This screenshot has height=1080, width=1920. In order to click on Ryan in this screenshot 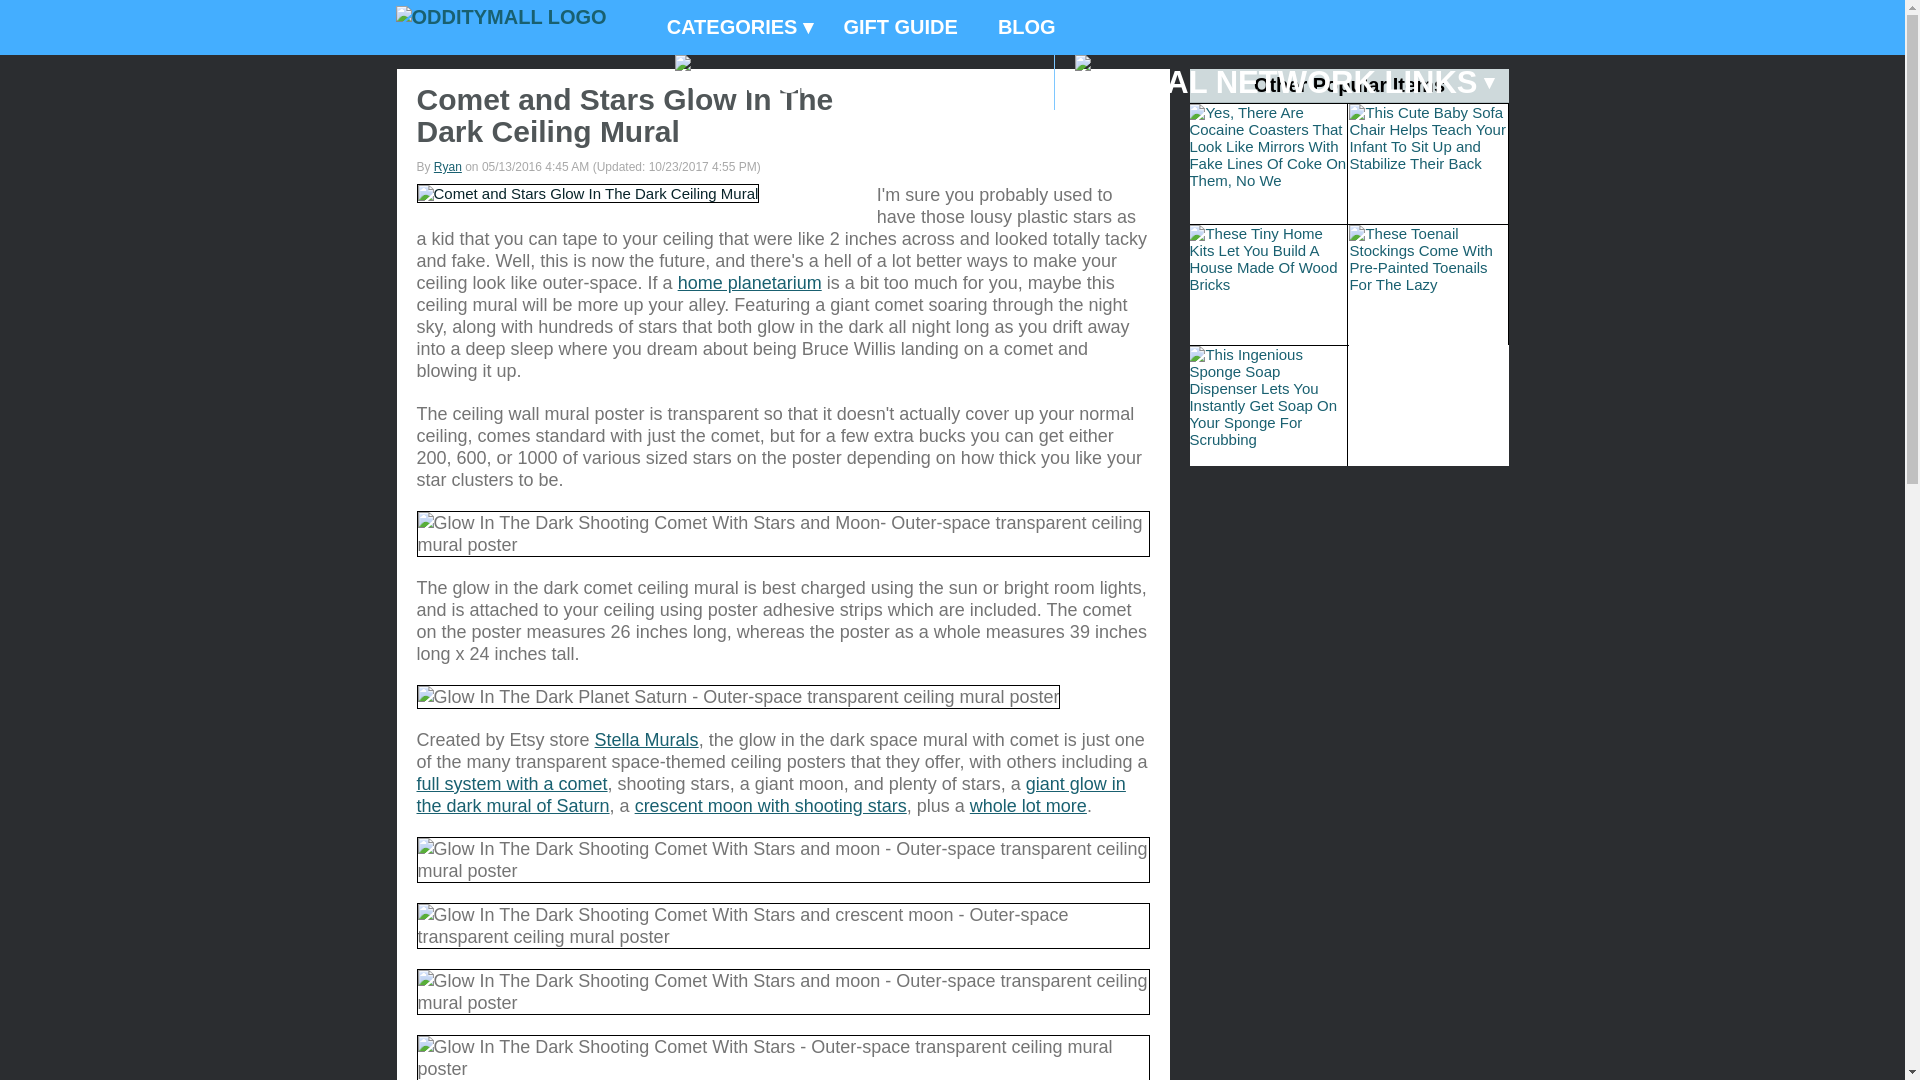, I will do `click(448, 166)`.